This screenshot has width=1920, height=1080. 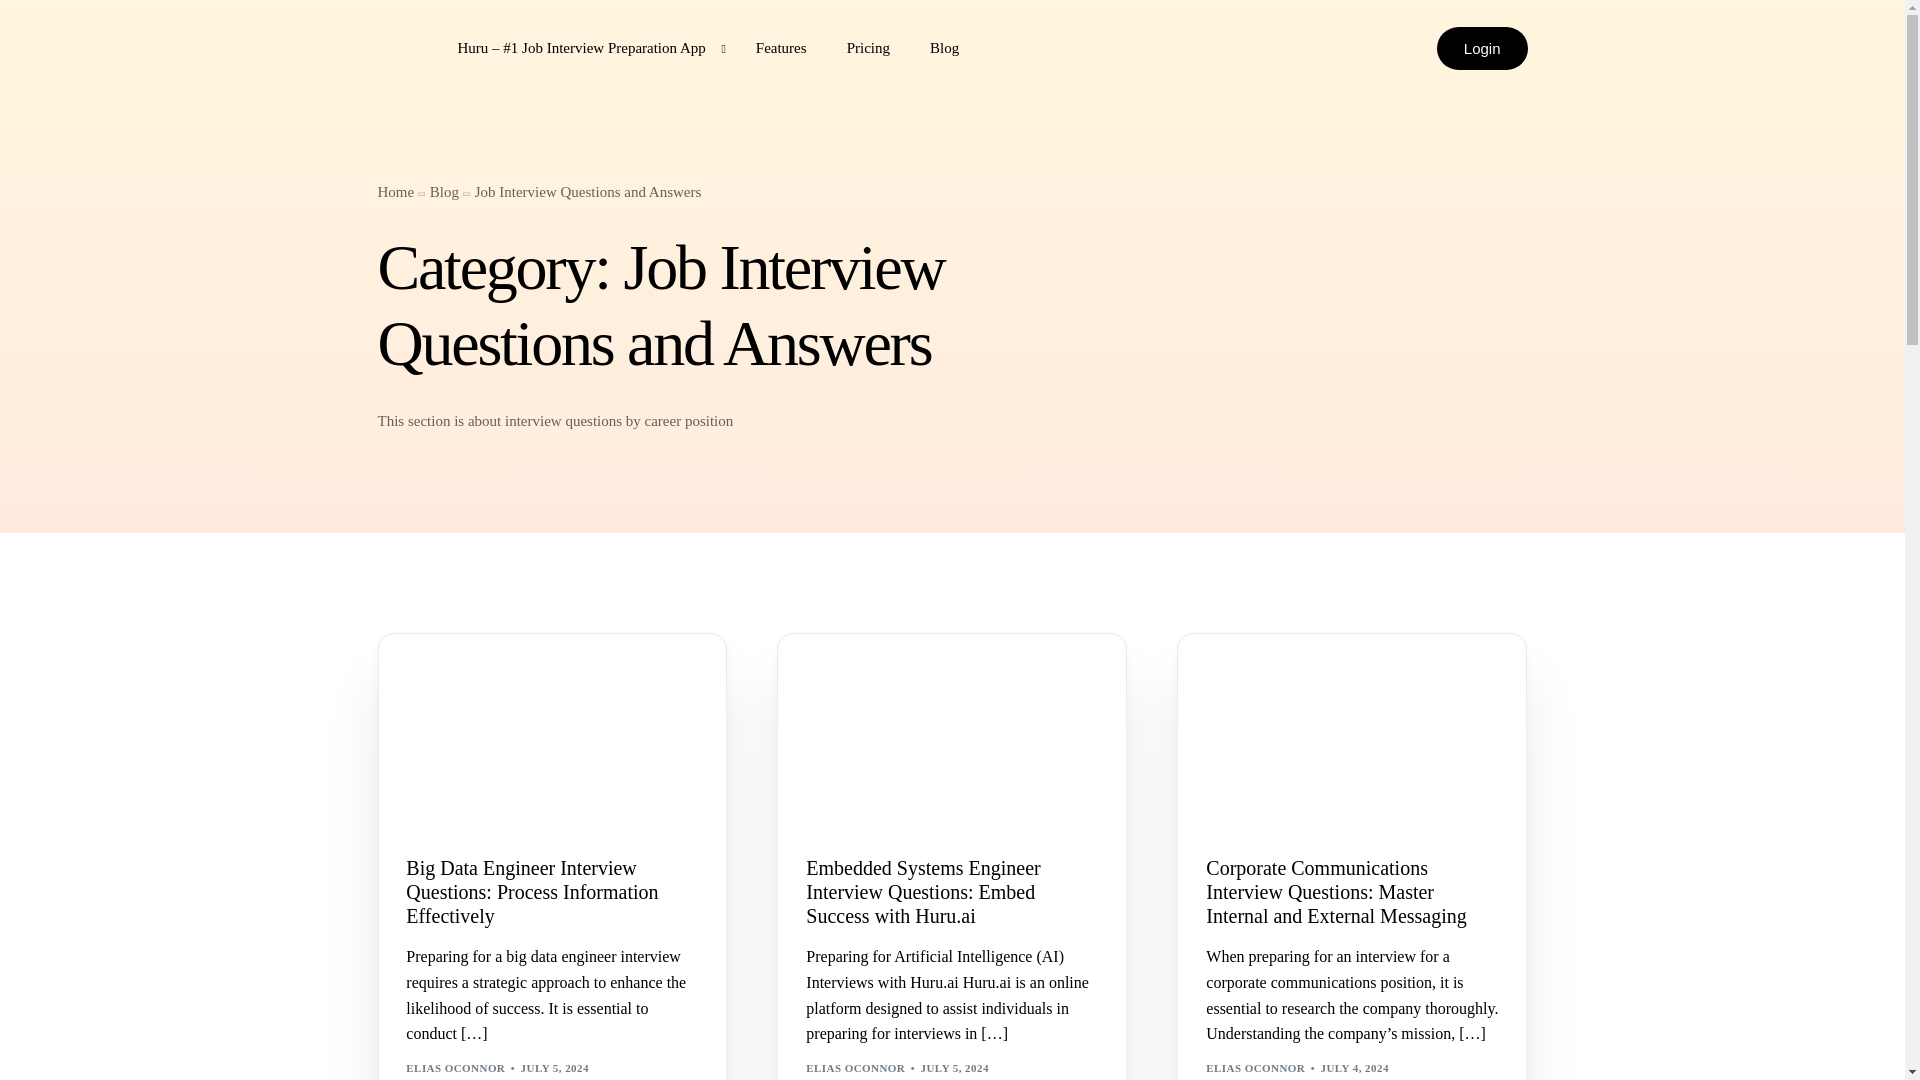 I want to click on Posts by Elias Oconnor, so click(x=454, y=1067).